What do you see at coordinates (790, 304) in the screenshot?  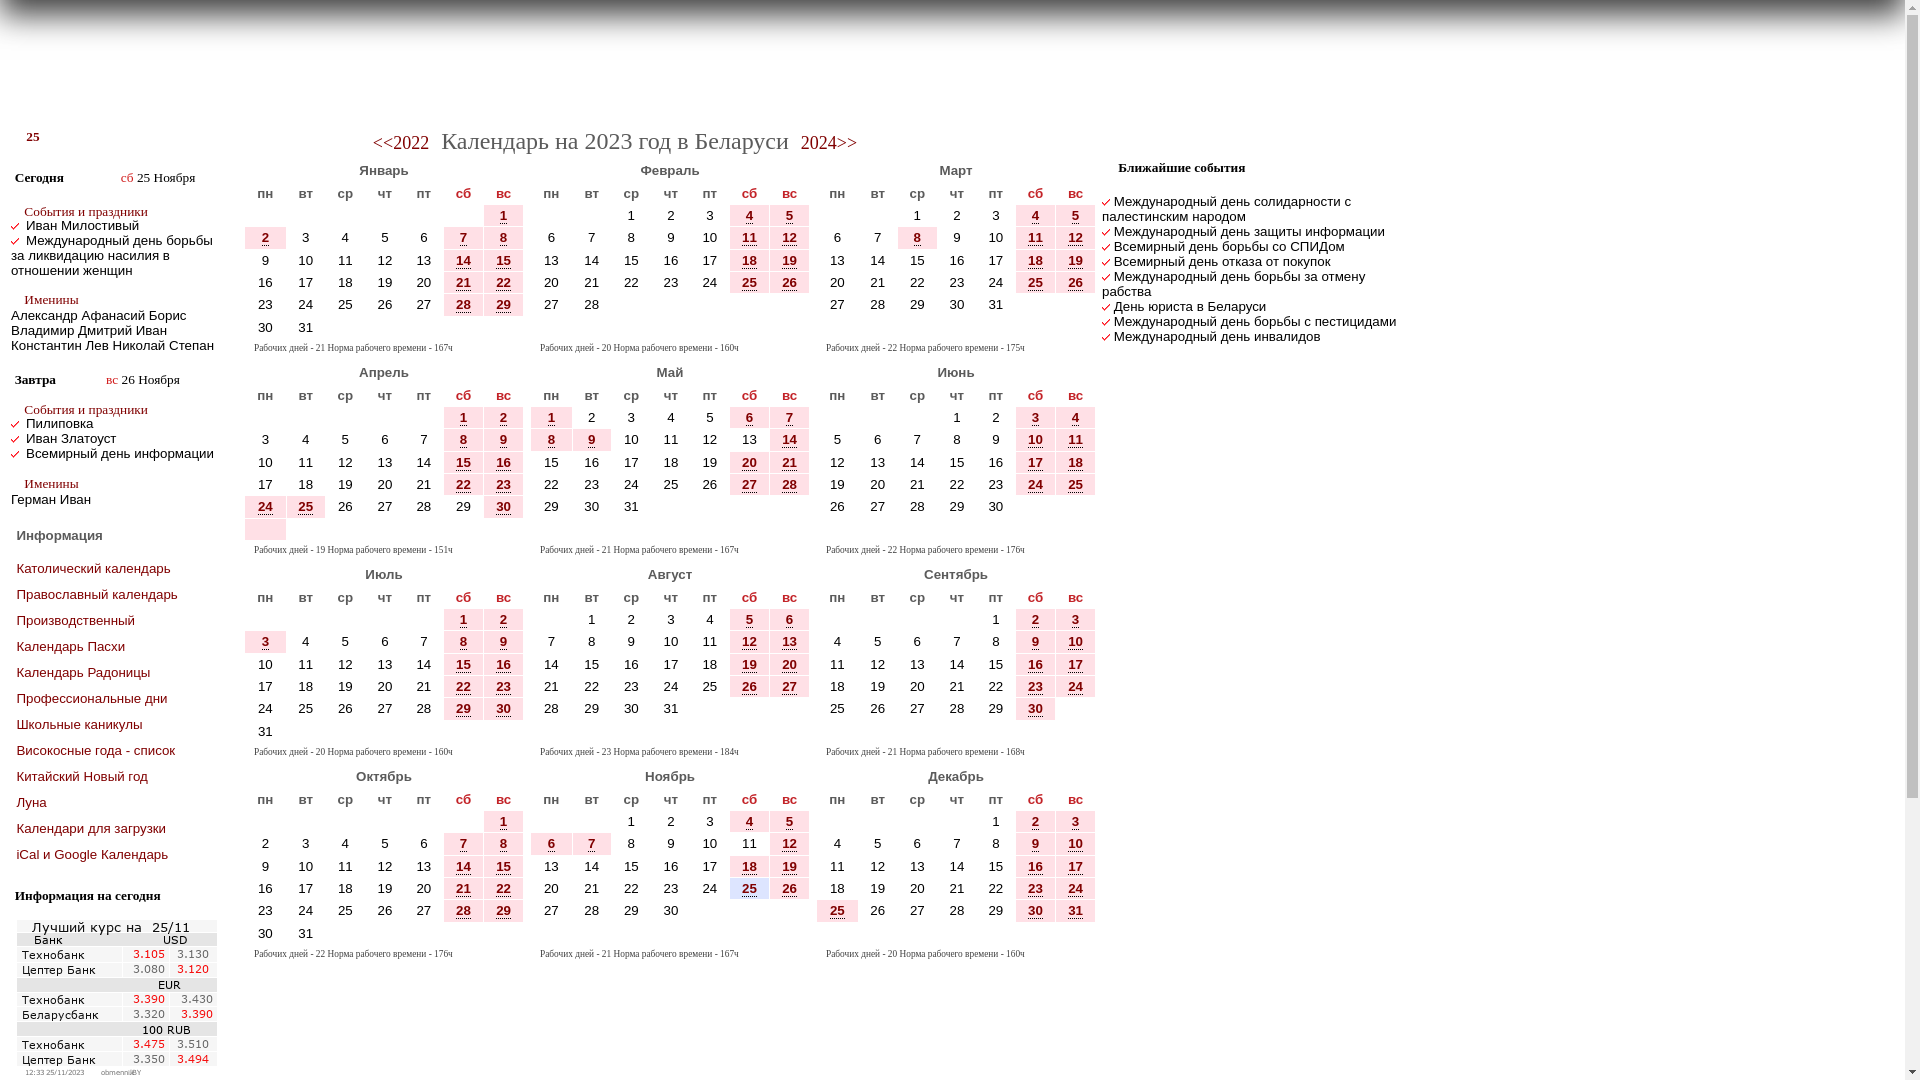 I see ` ` at bounding box center [790, 304].